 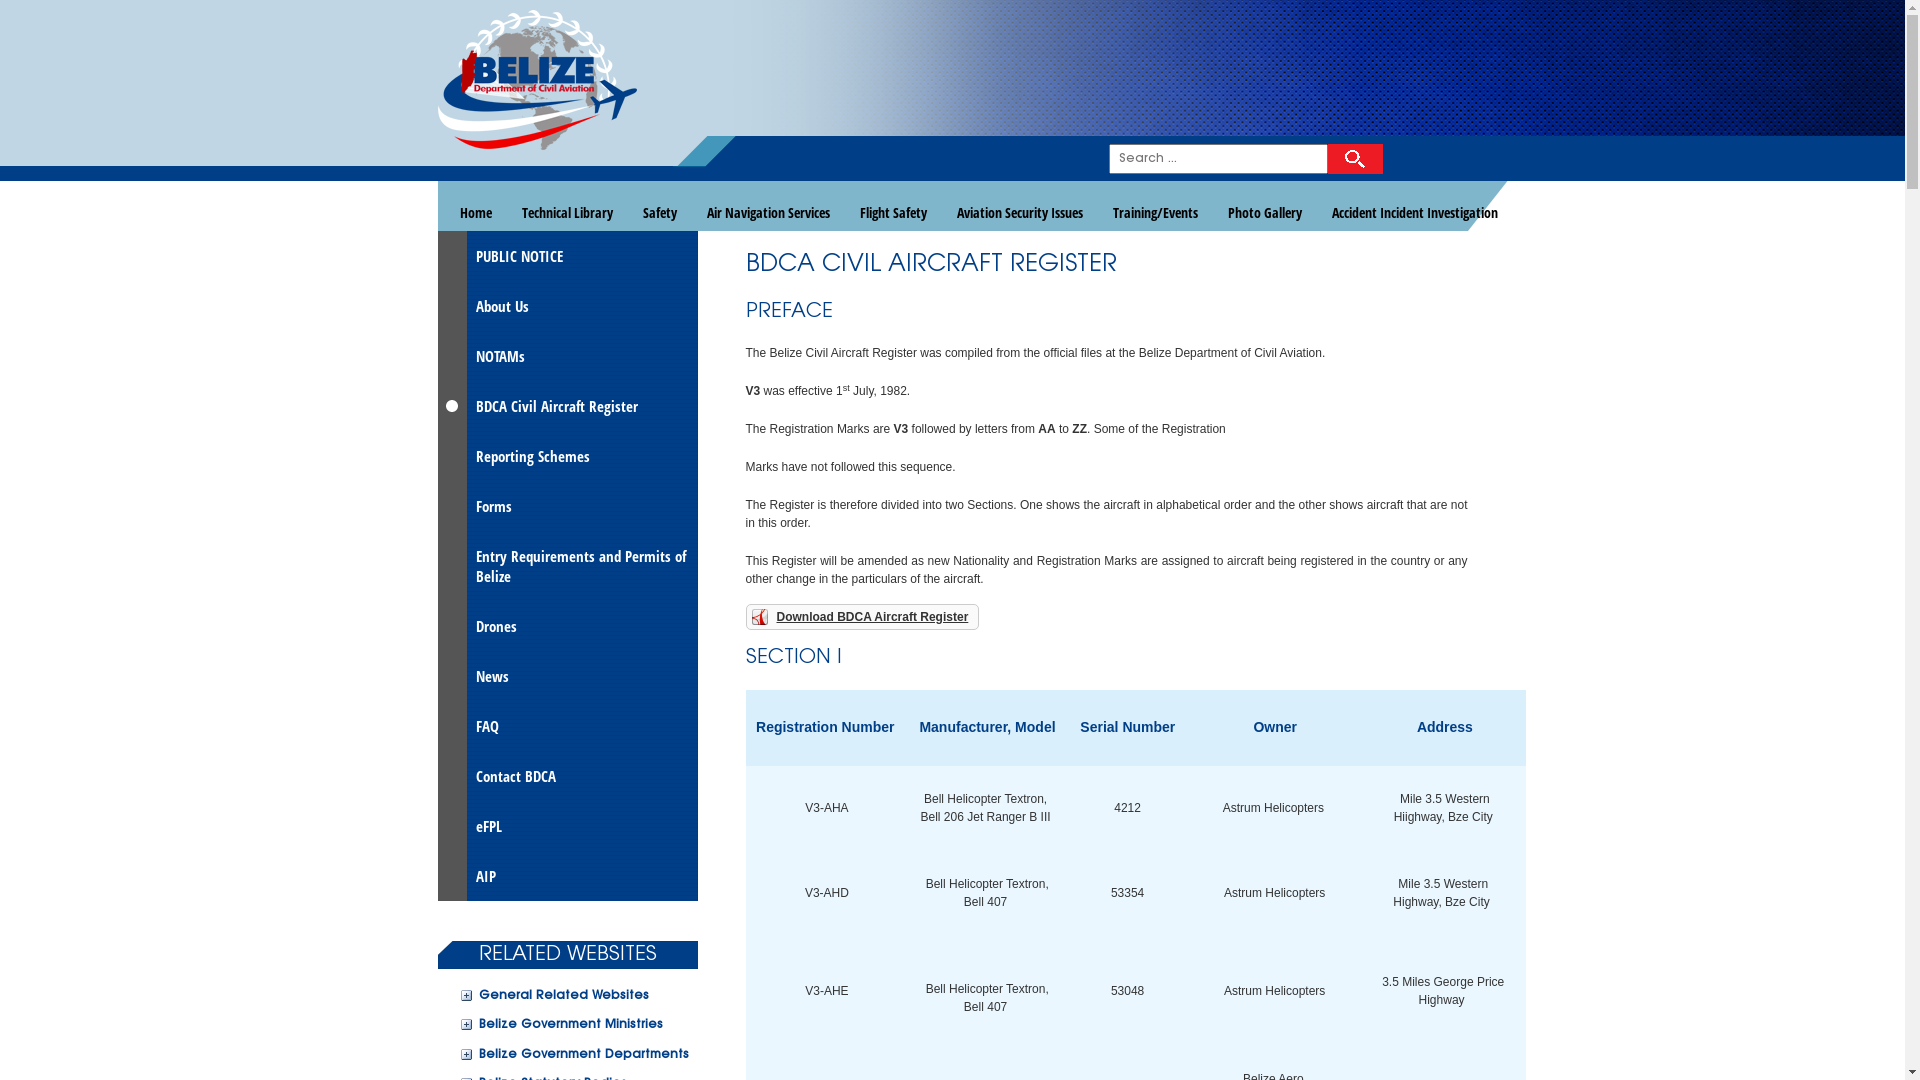 What do you see at coordinates (568, 726) in the screenshot?
I see `FAQ` at bounding box center [568, 726].